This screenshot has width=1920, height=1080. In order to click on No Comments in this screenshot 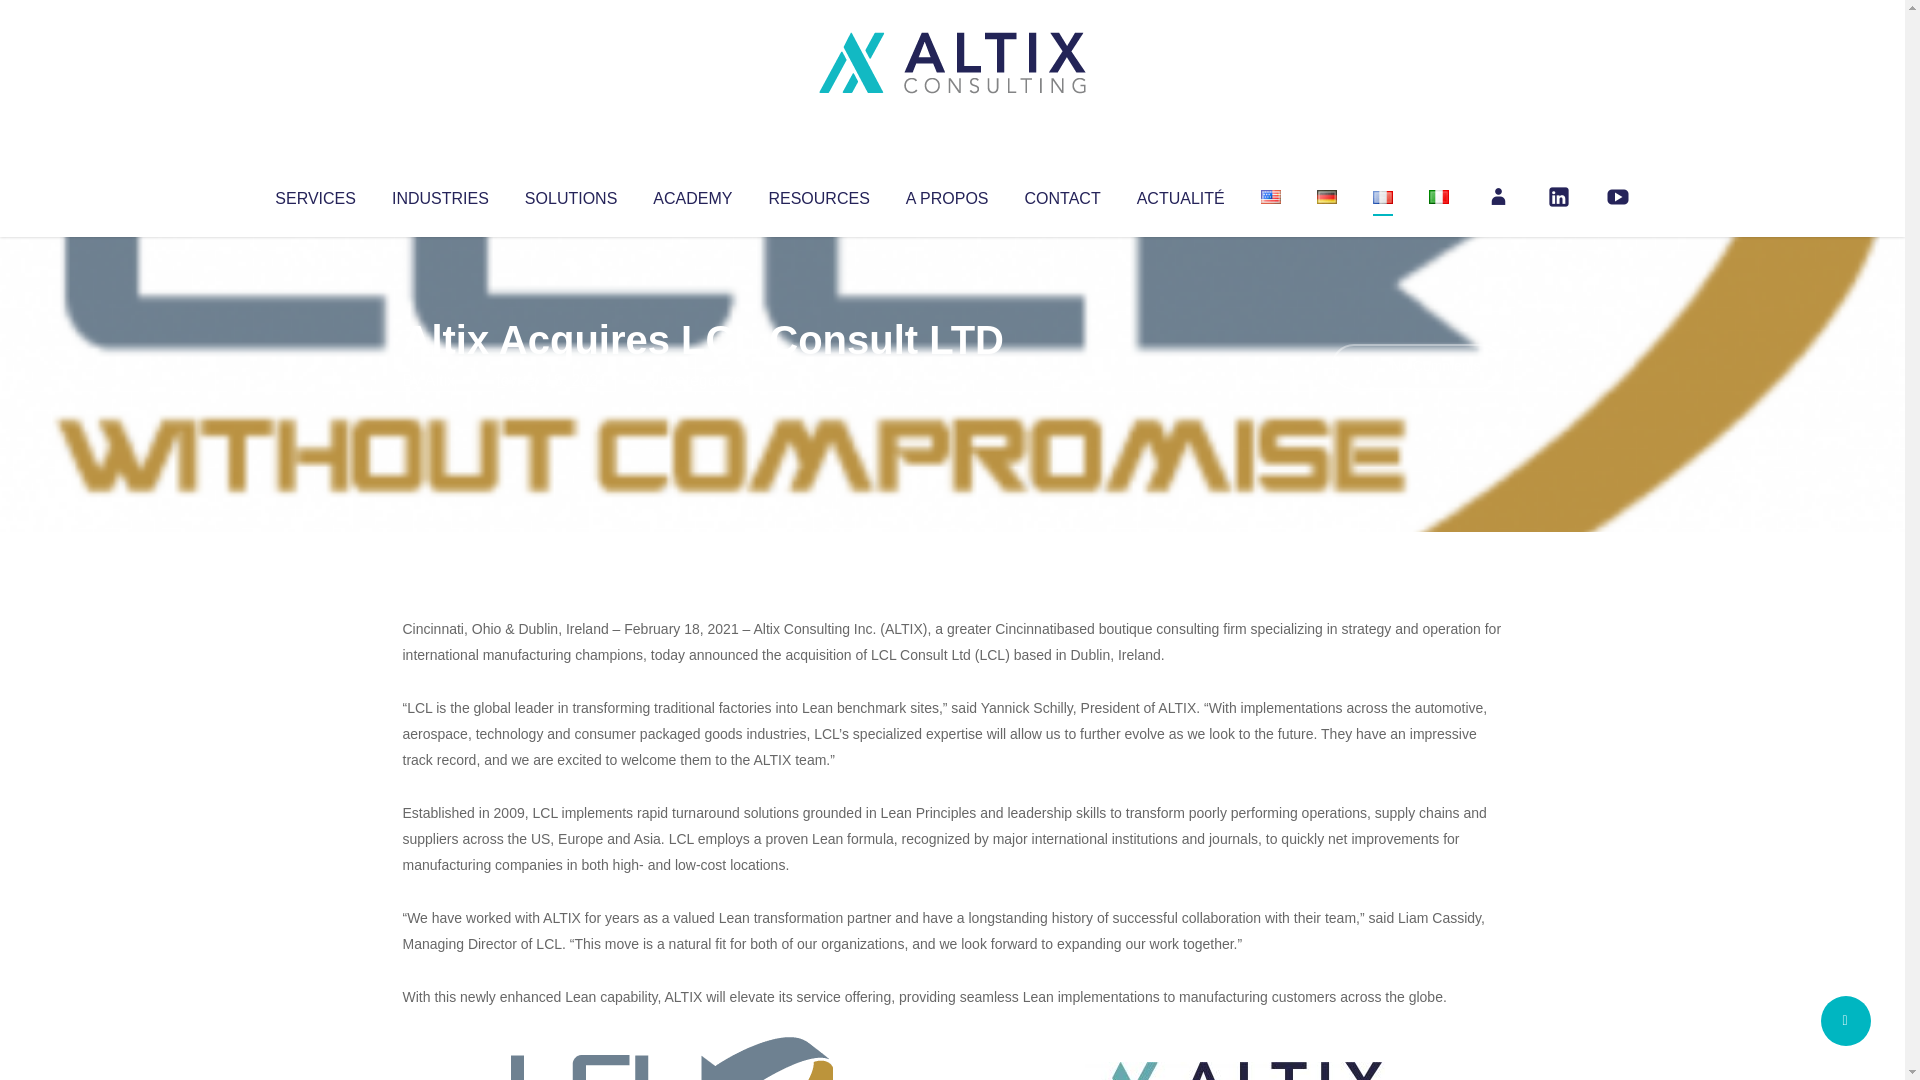, I will do `click(1416, 366)`.